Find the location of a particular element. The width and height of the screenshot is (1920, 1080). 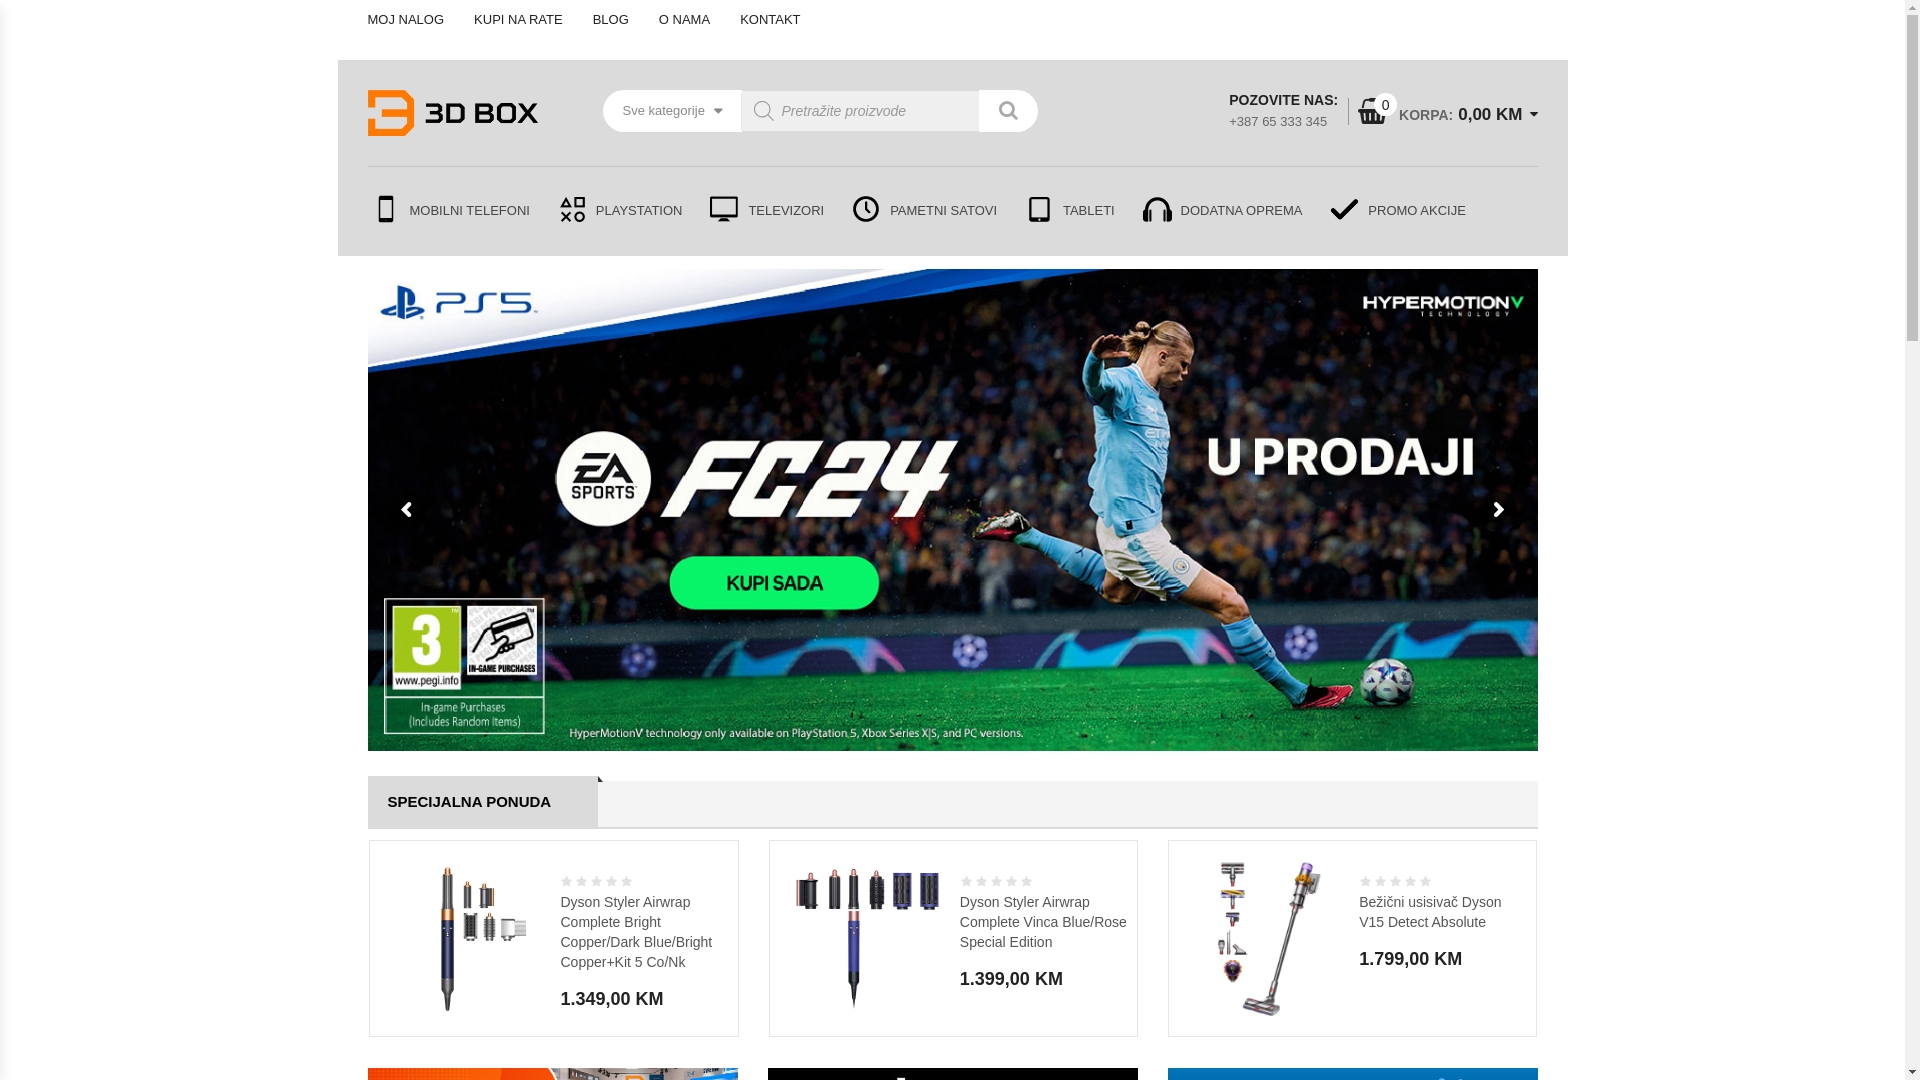

PLAYSTATION is located at coordinates (618, 212).